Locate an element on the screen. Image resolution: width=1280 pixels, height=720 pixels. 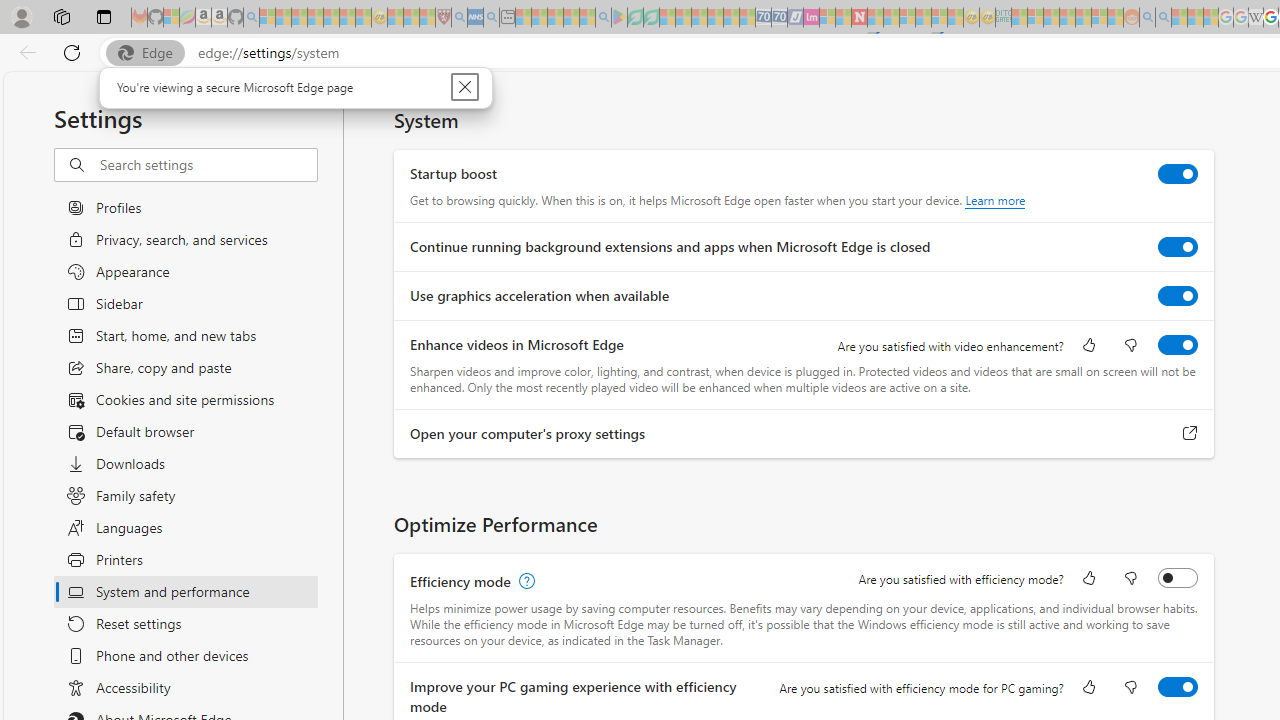
Bluey: Let's Play! - Apps on Google Play - Sleeping is located at coordinates (619, 18).